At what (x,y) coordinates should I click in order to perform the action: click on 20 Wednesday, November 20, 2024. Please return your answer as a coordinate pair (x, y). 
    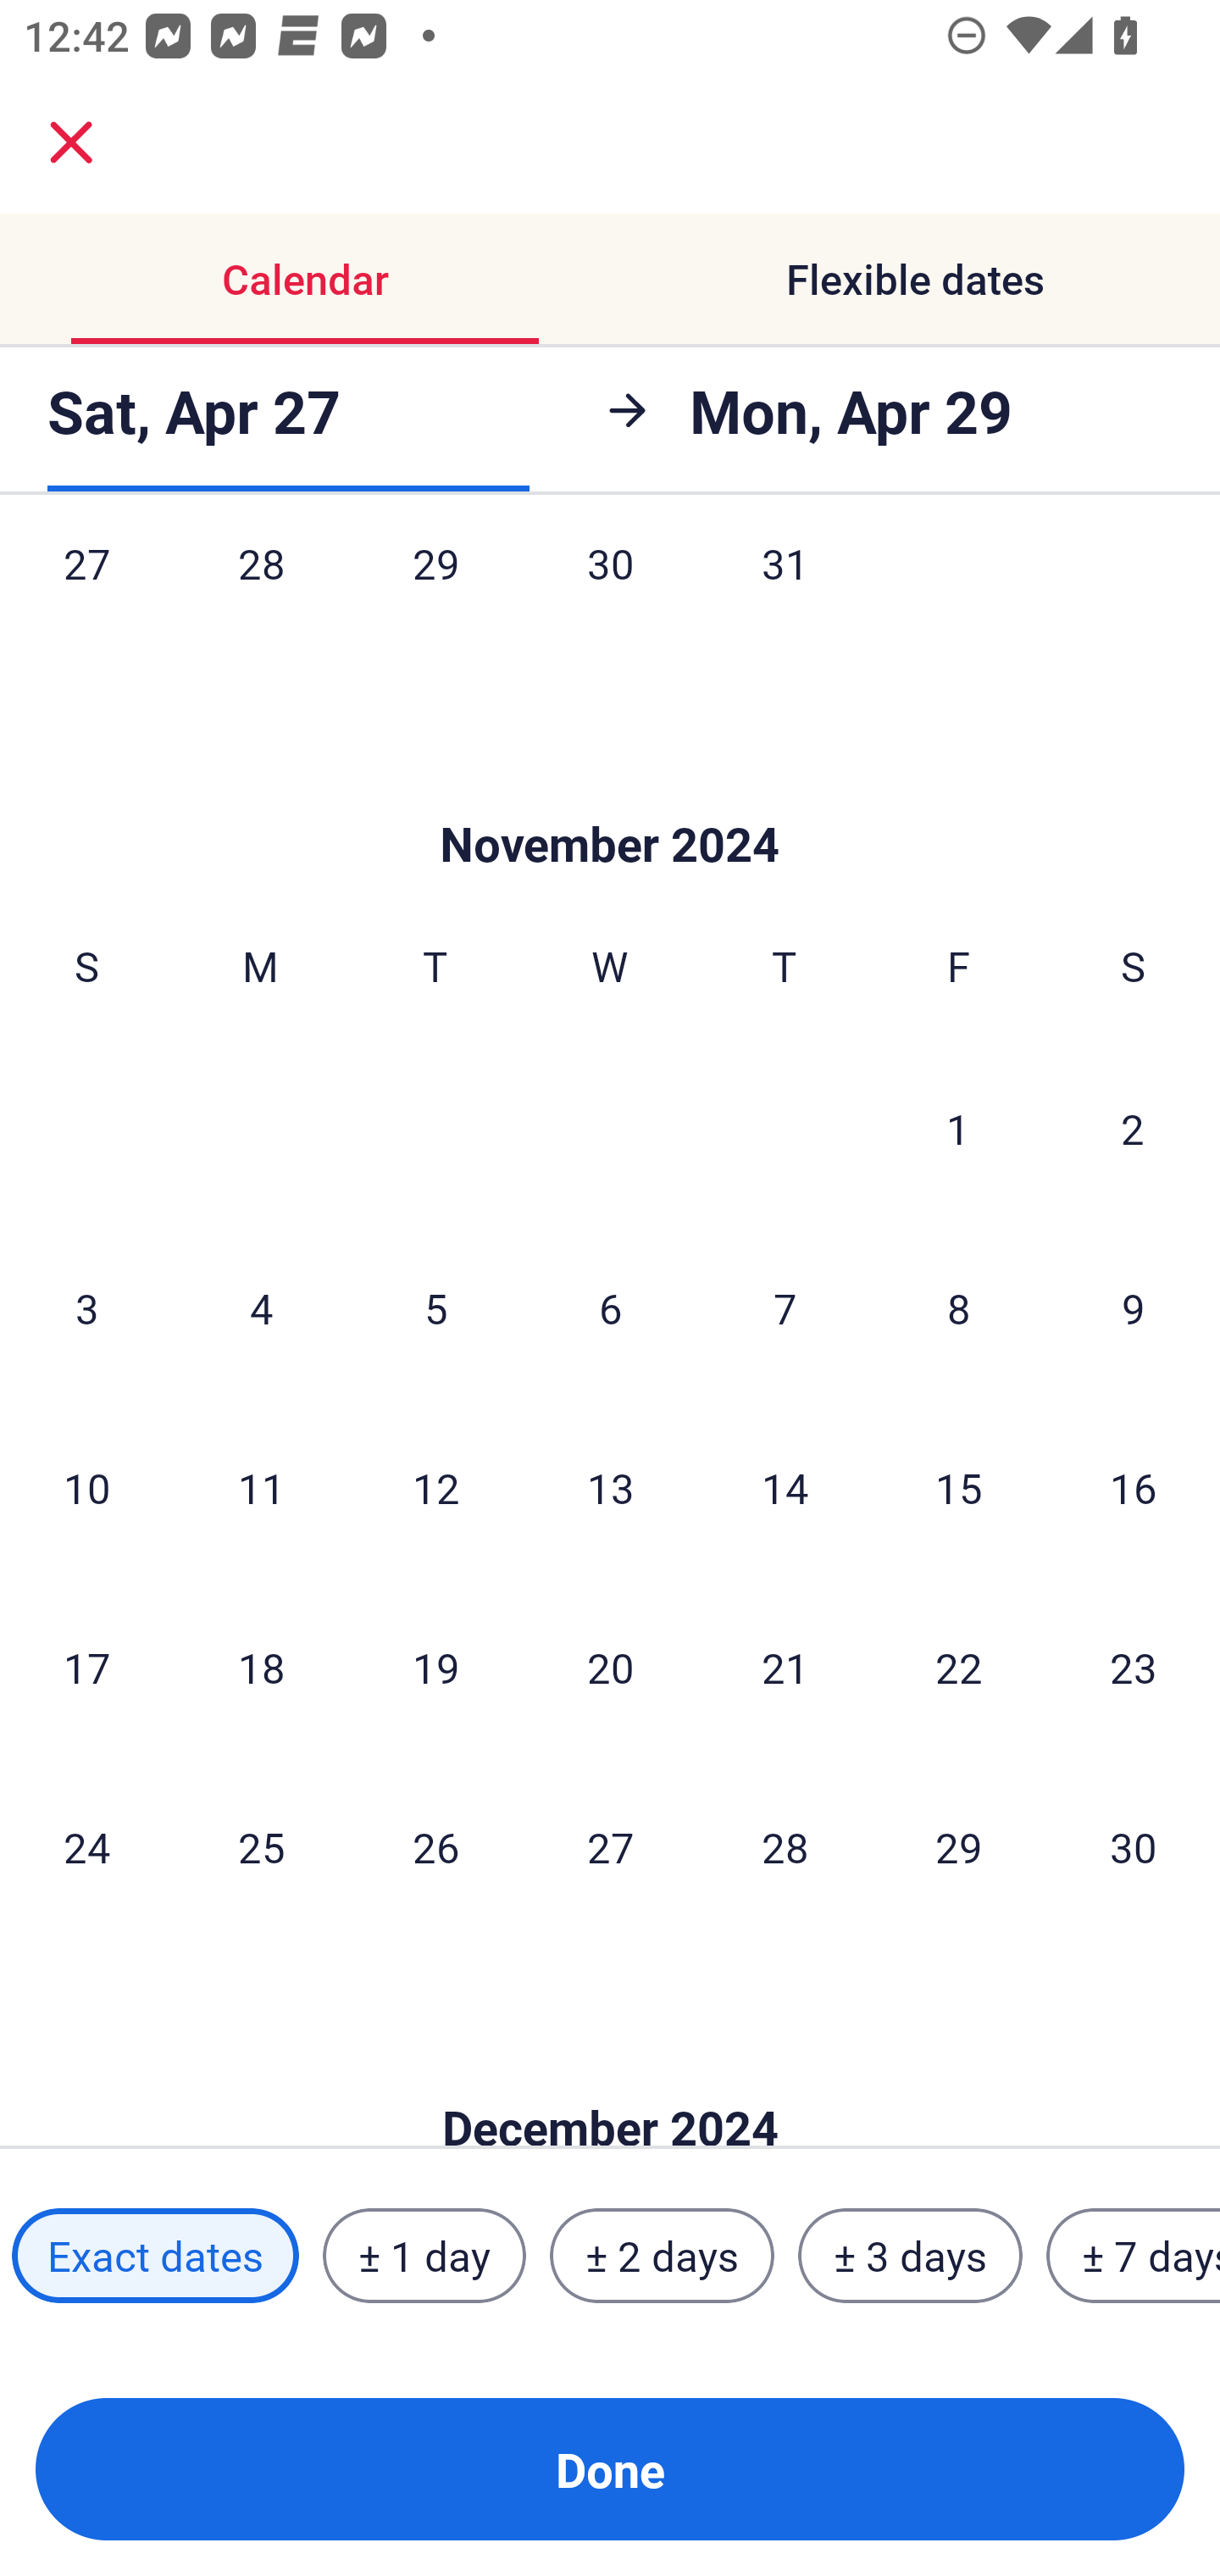
    Looking at the image, I should click on (610, 1666).